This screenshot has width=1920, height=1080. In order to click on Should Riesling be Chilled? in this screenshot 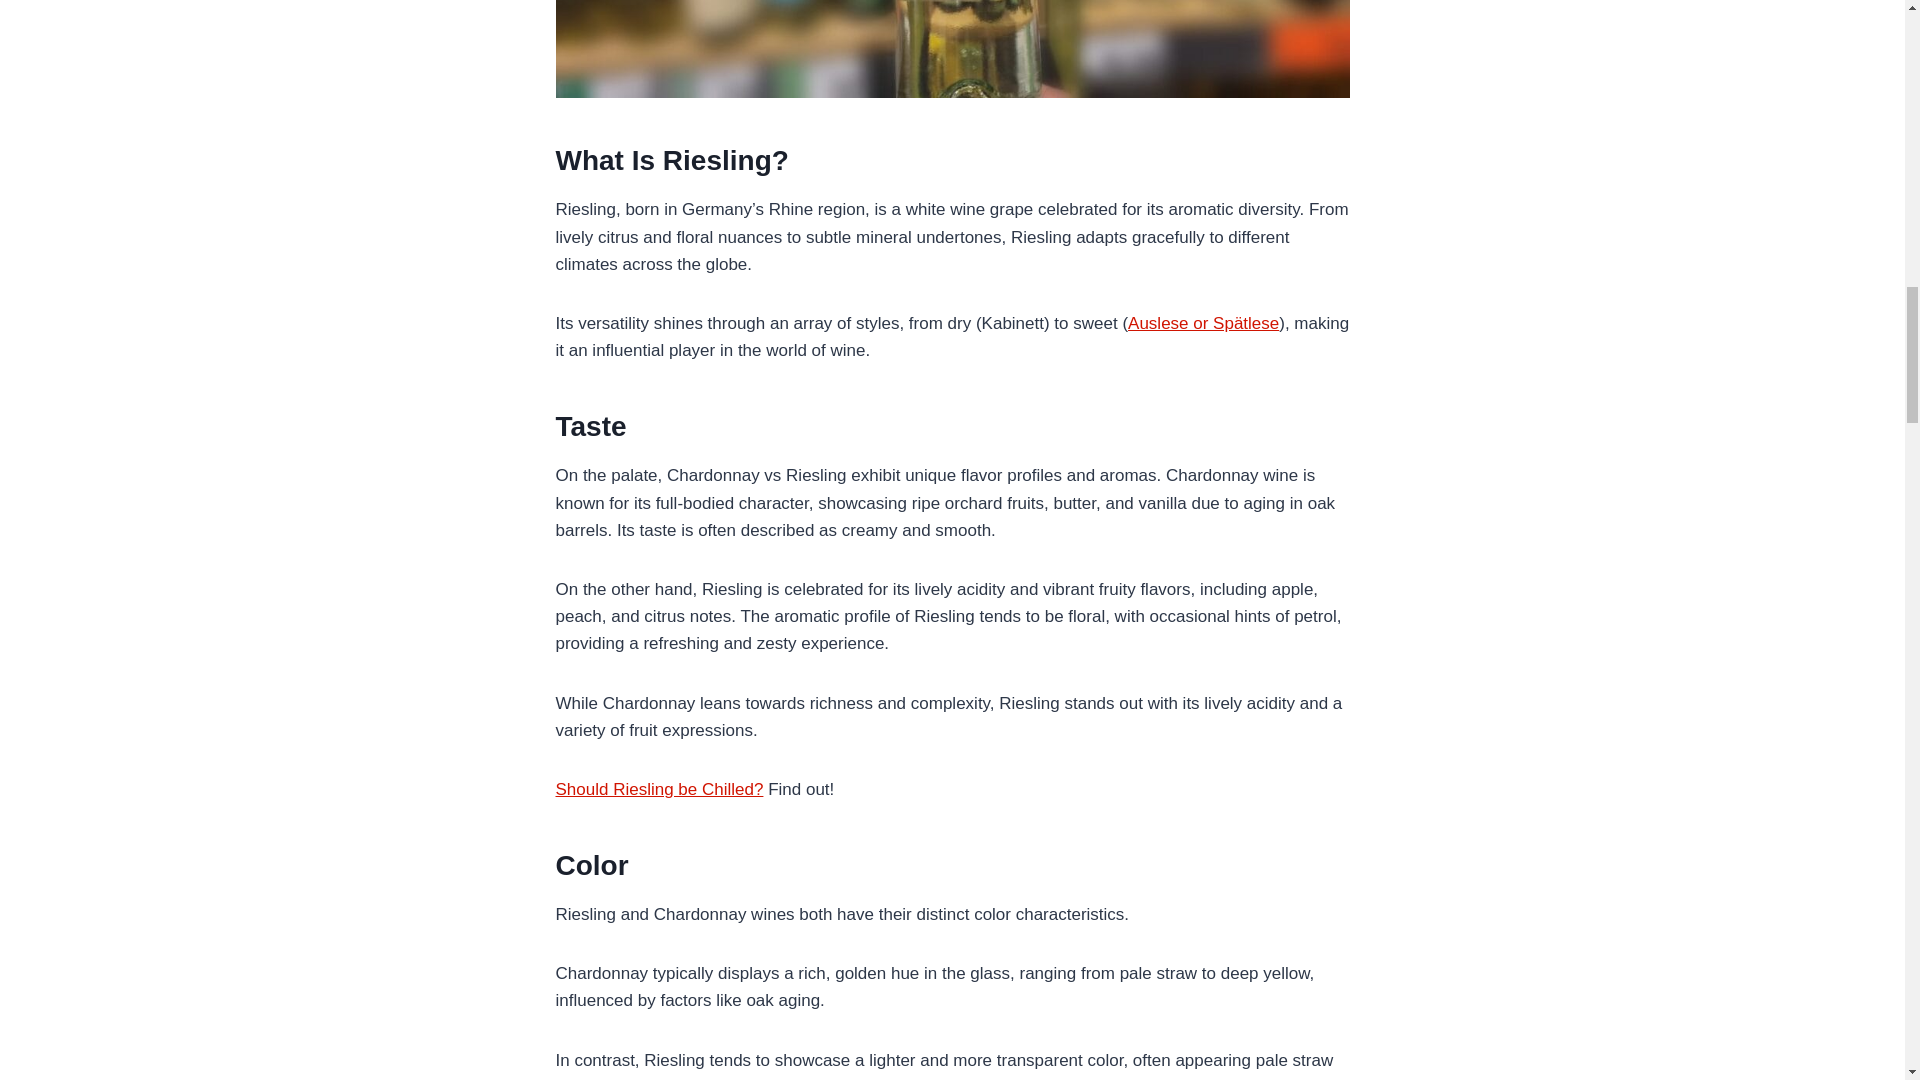, I will do `click(660, 789)`.